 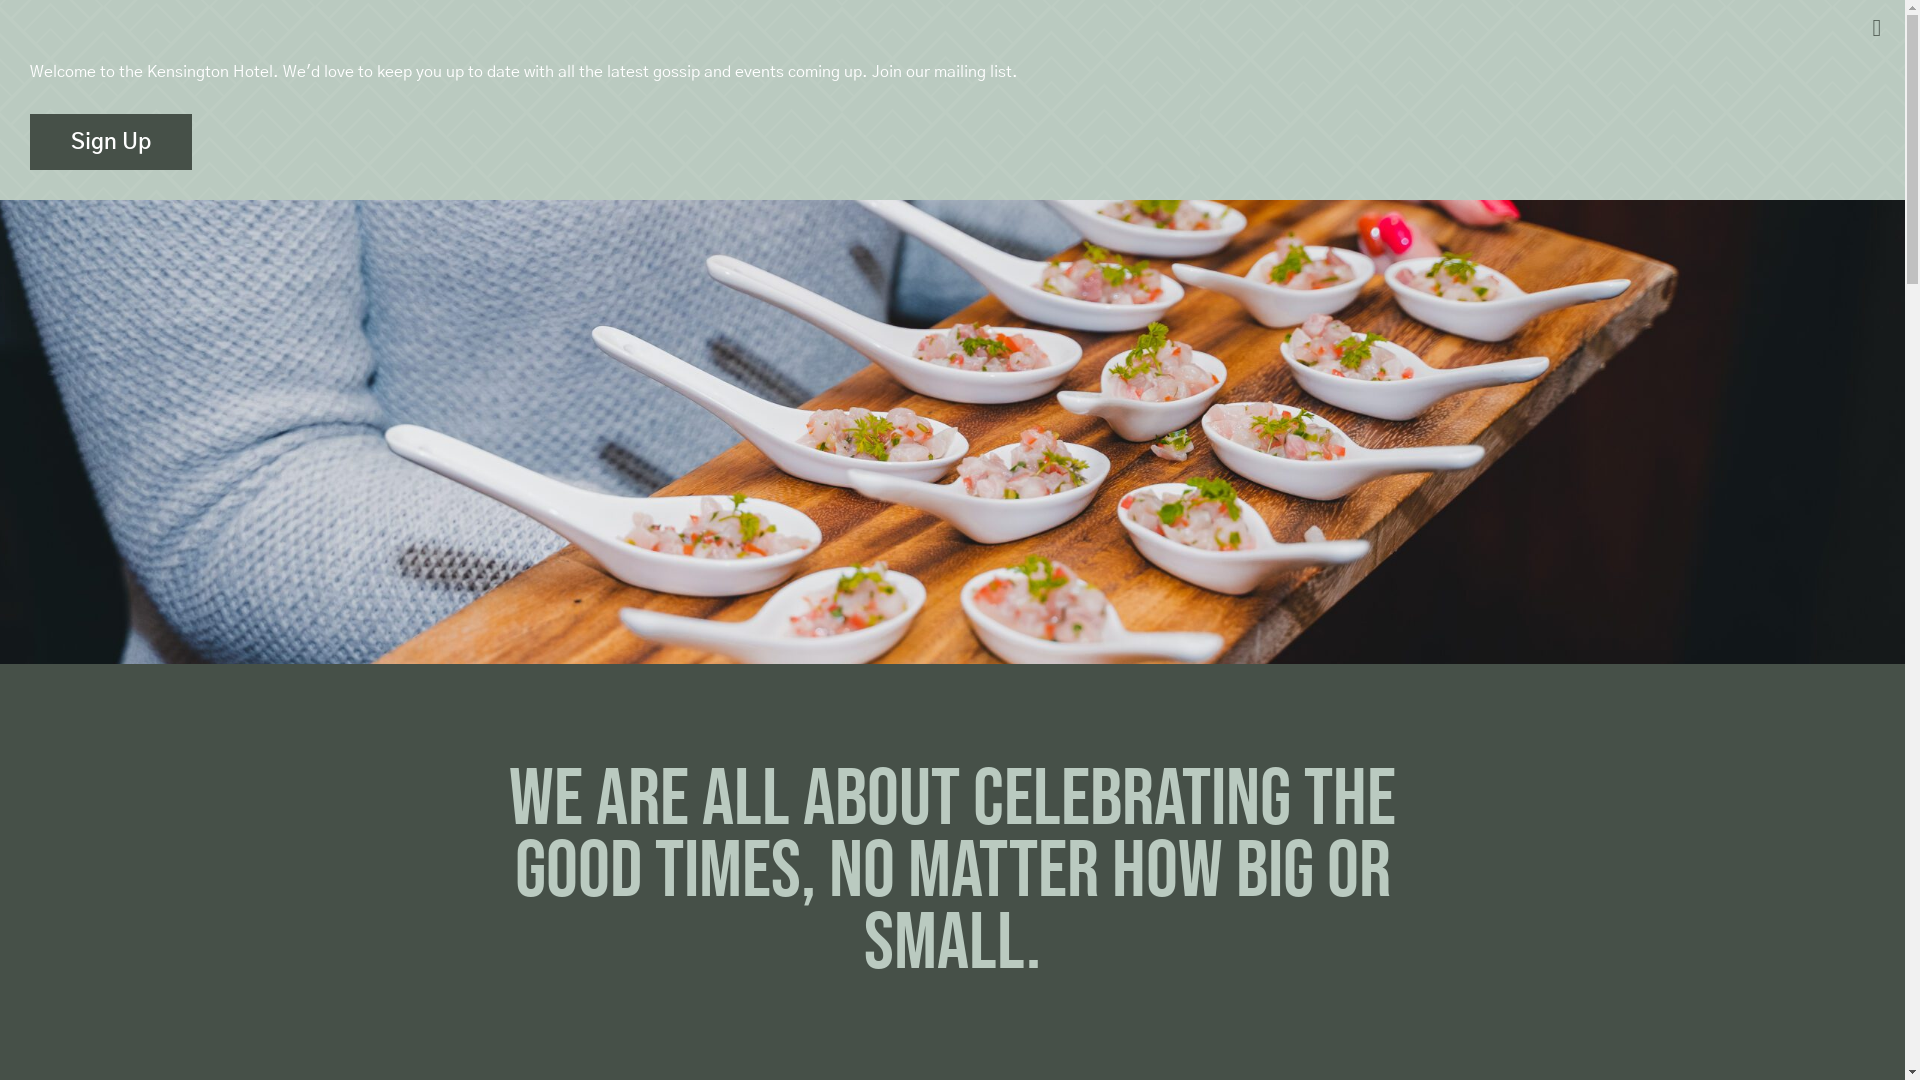 I want to click on Book, so click(x=1775, y=50).